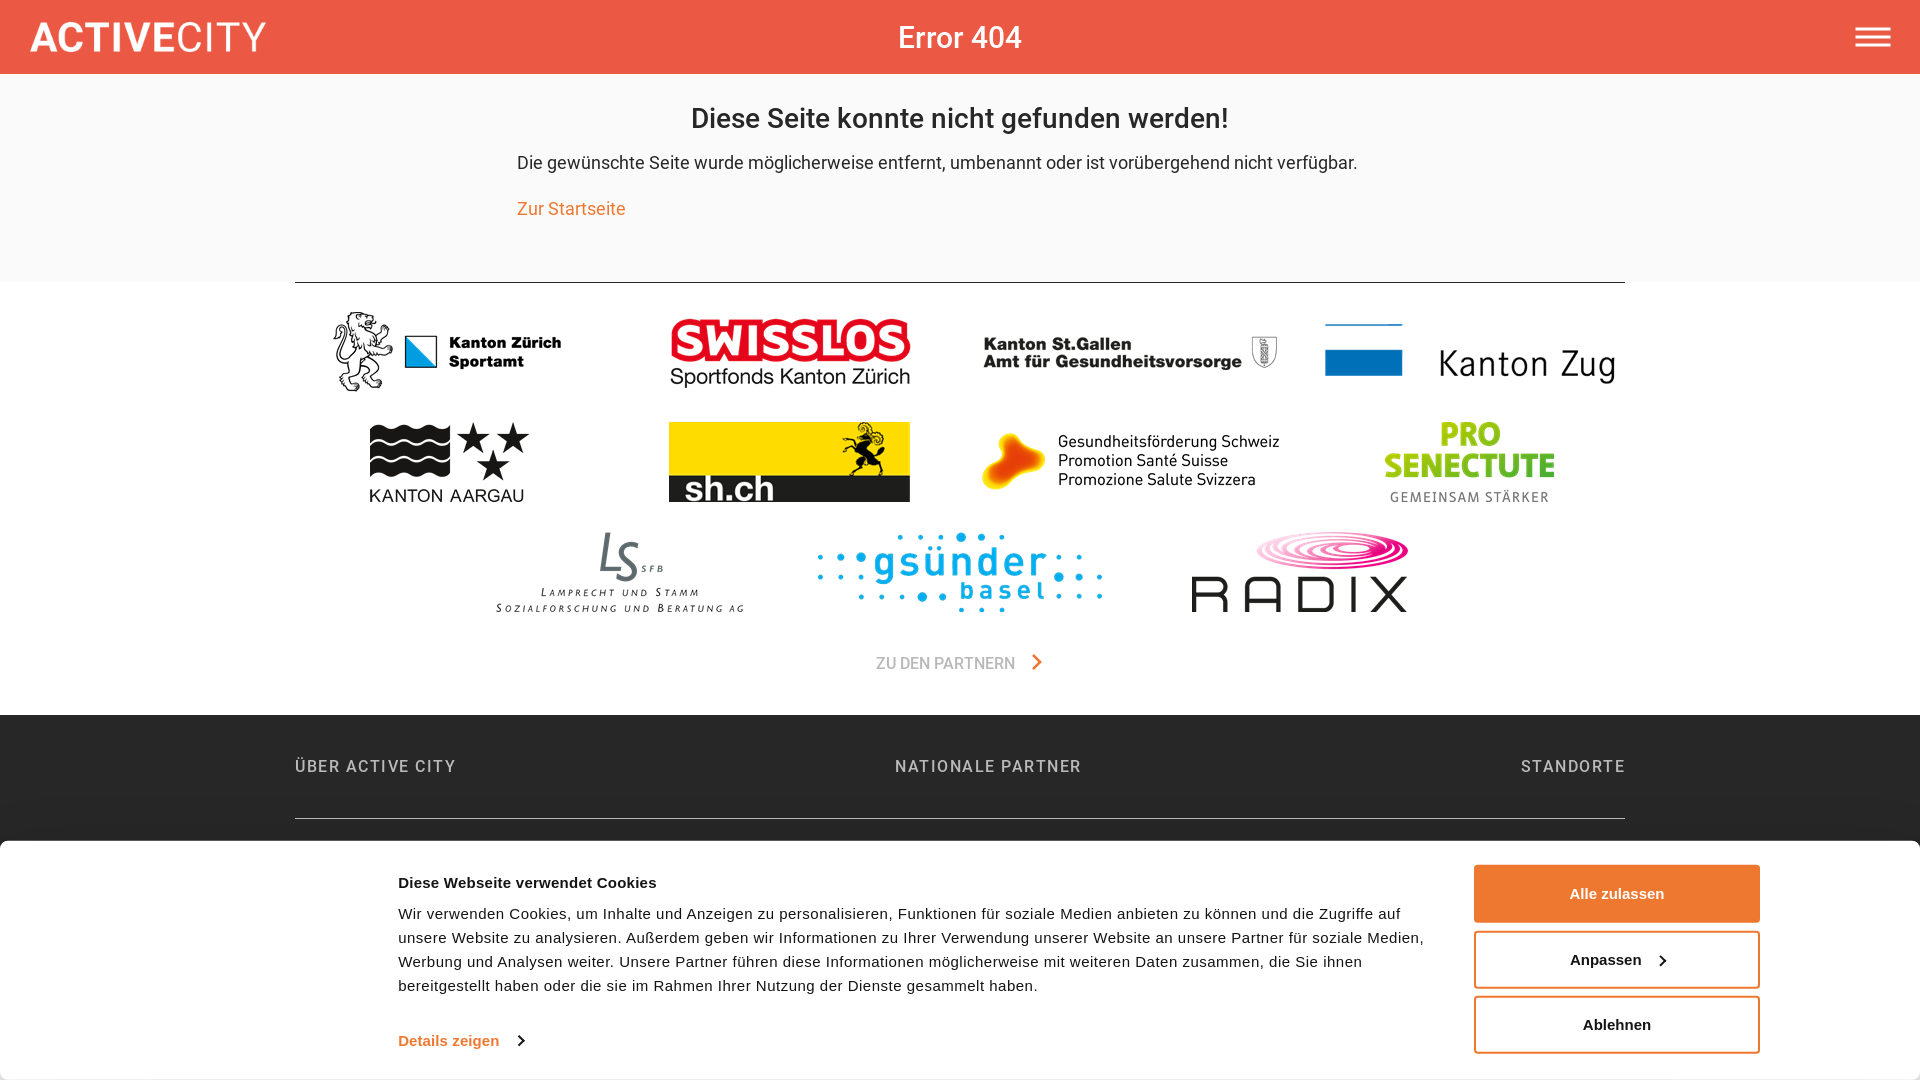  I want to click on Lamprecht & Stamm, so click(620, 572).